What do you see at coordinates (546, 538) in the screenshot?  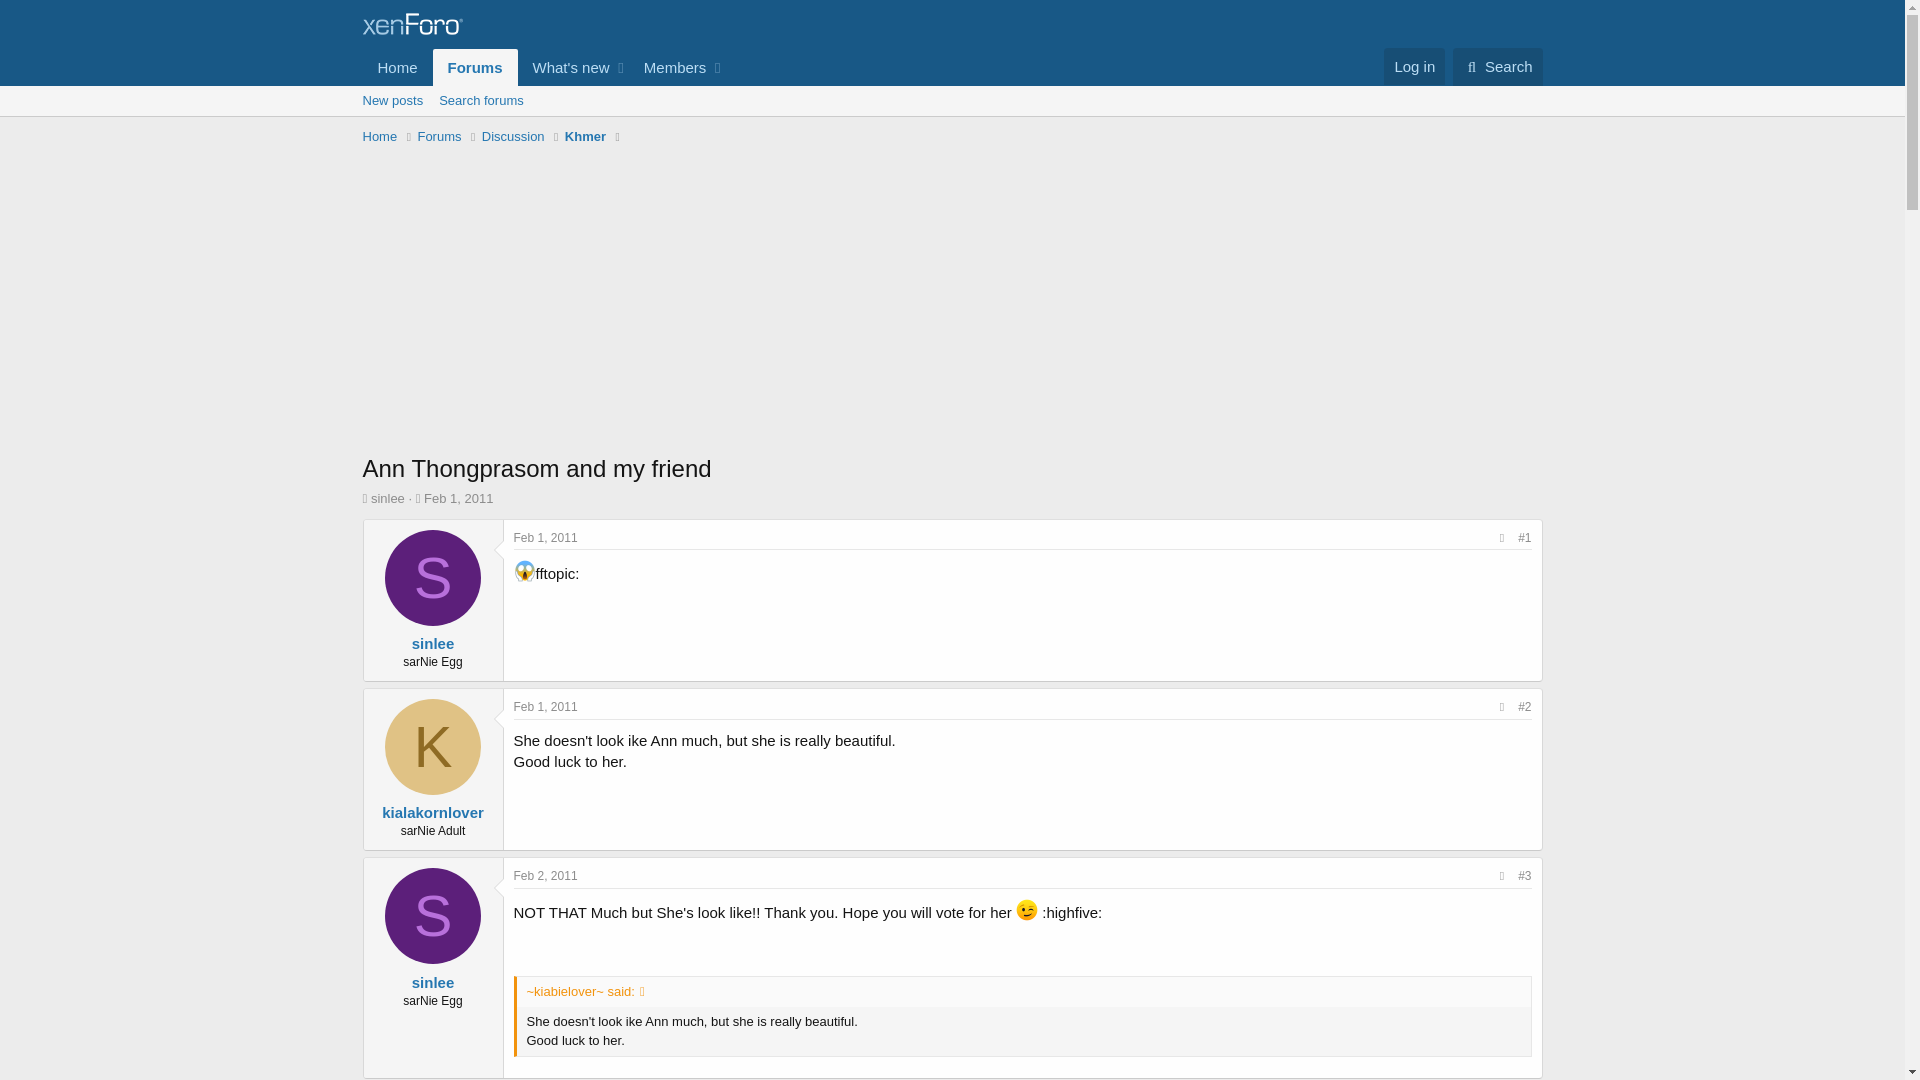 I see `Feb 1, 2011` at bounding box center [546, 538].